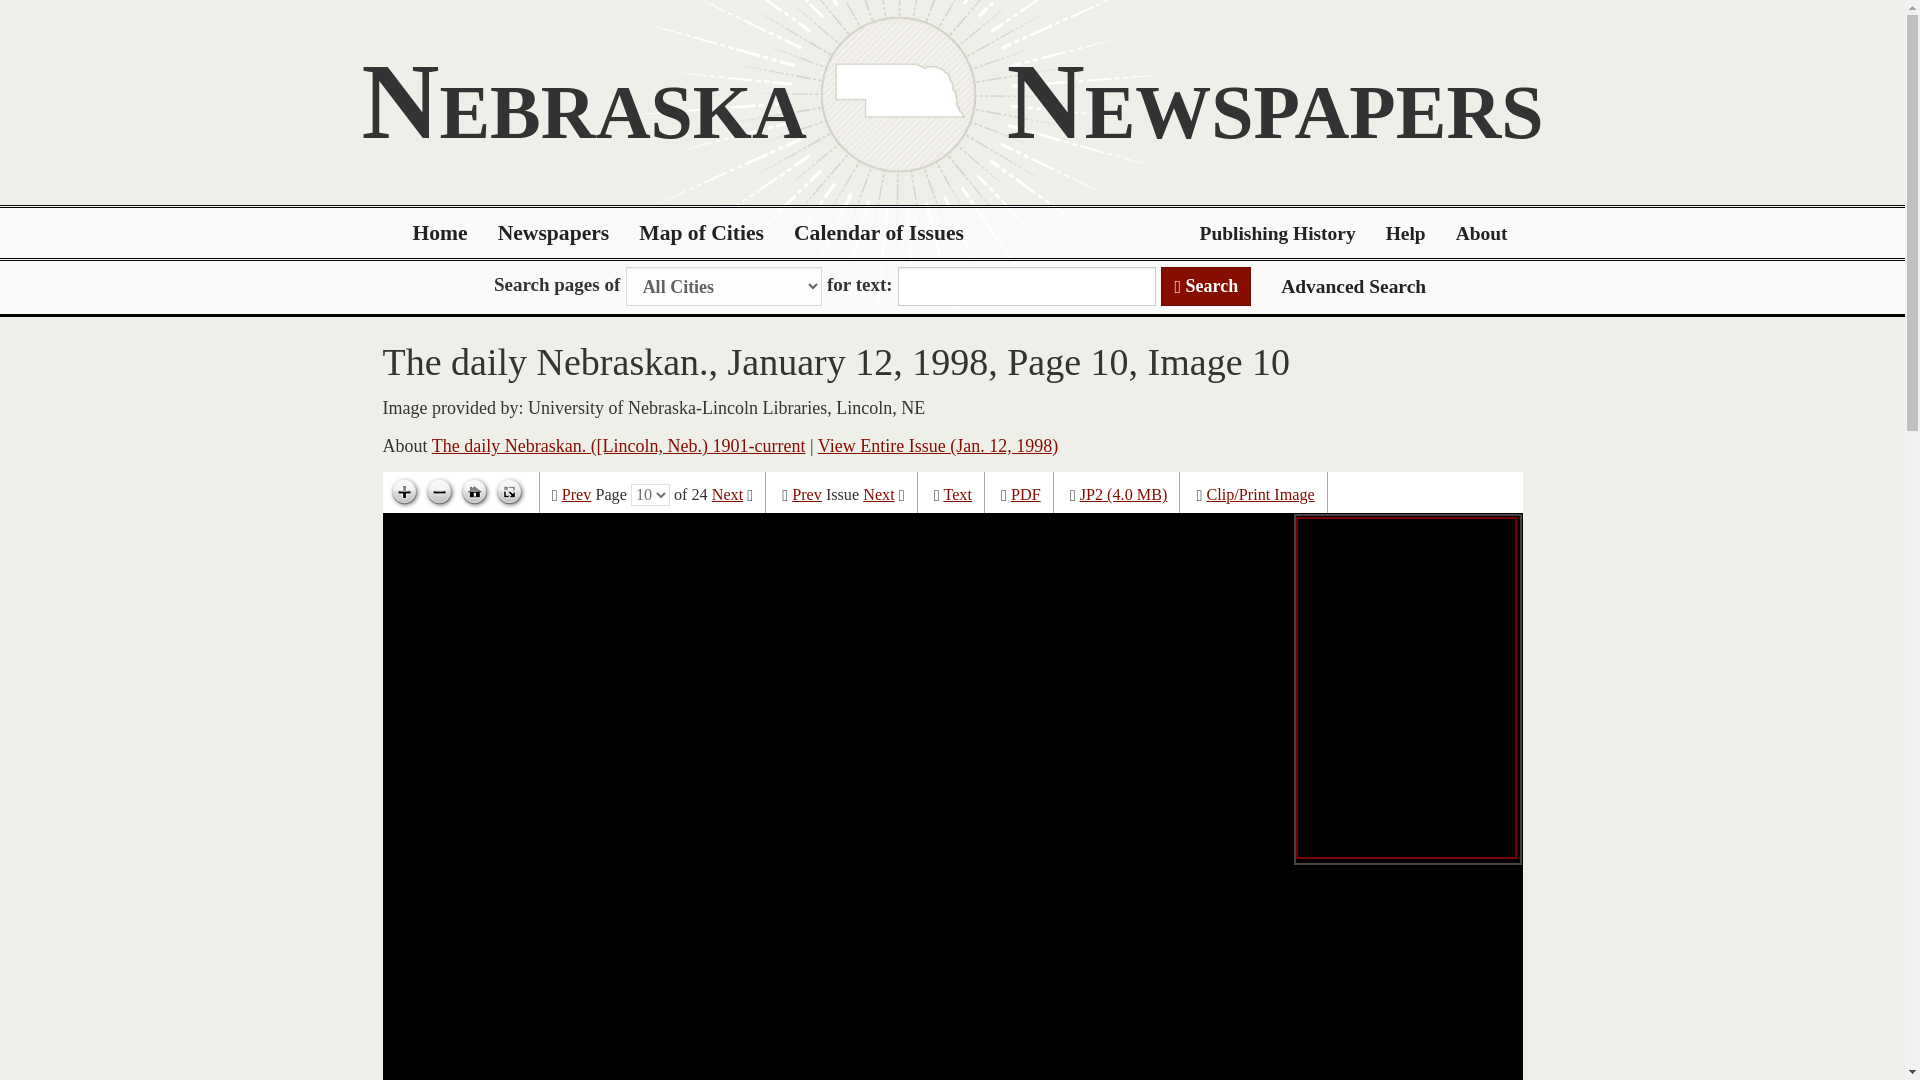  What do you see at coordinates (554, 233) in the screenshot?
I see `Newspapers` at bounding box center [554, 233].